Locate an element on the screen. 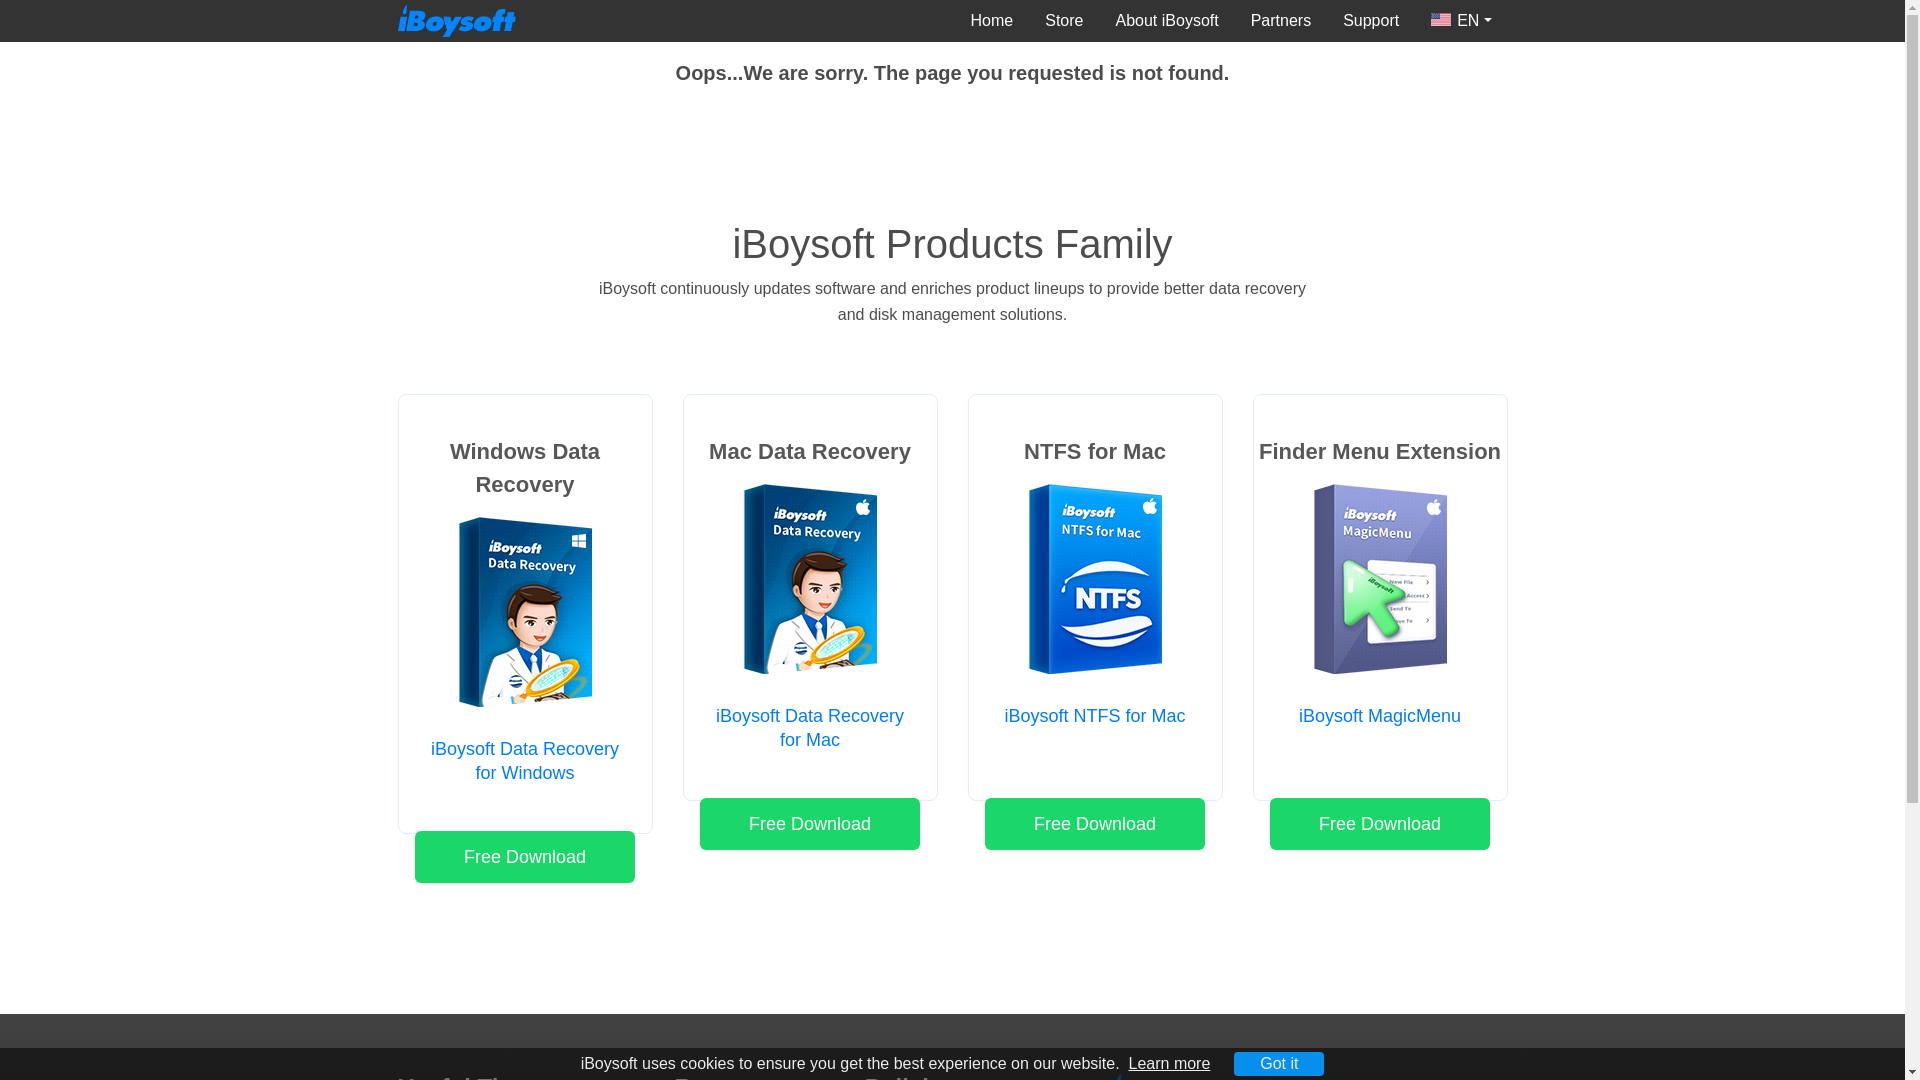 The image size is (1920, 1080). iBoysoft MagicMenu is located at coordinates (1380, 716).